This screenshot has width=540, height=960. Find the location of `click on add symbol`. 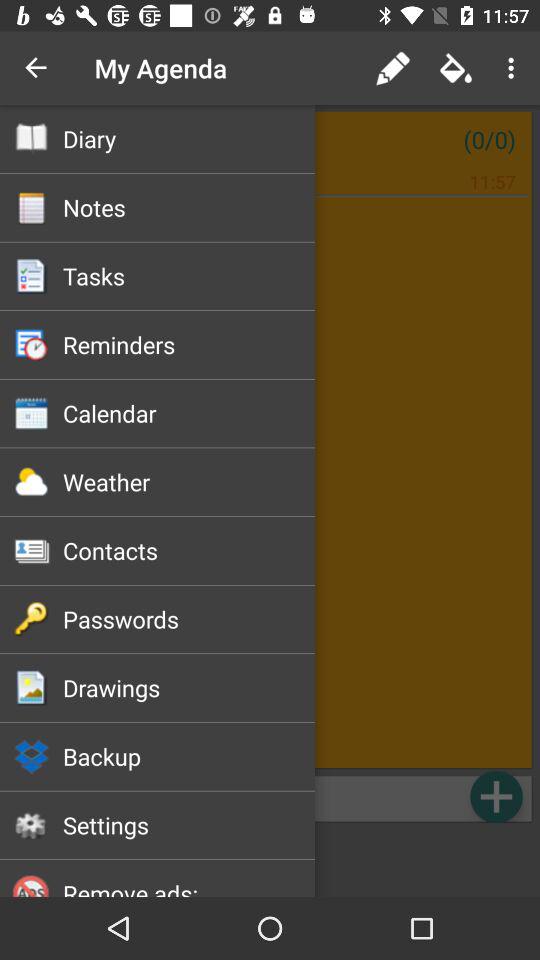

click on add symbol is located at coordinates (496, 796).